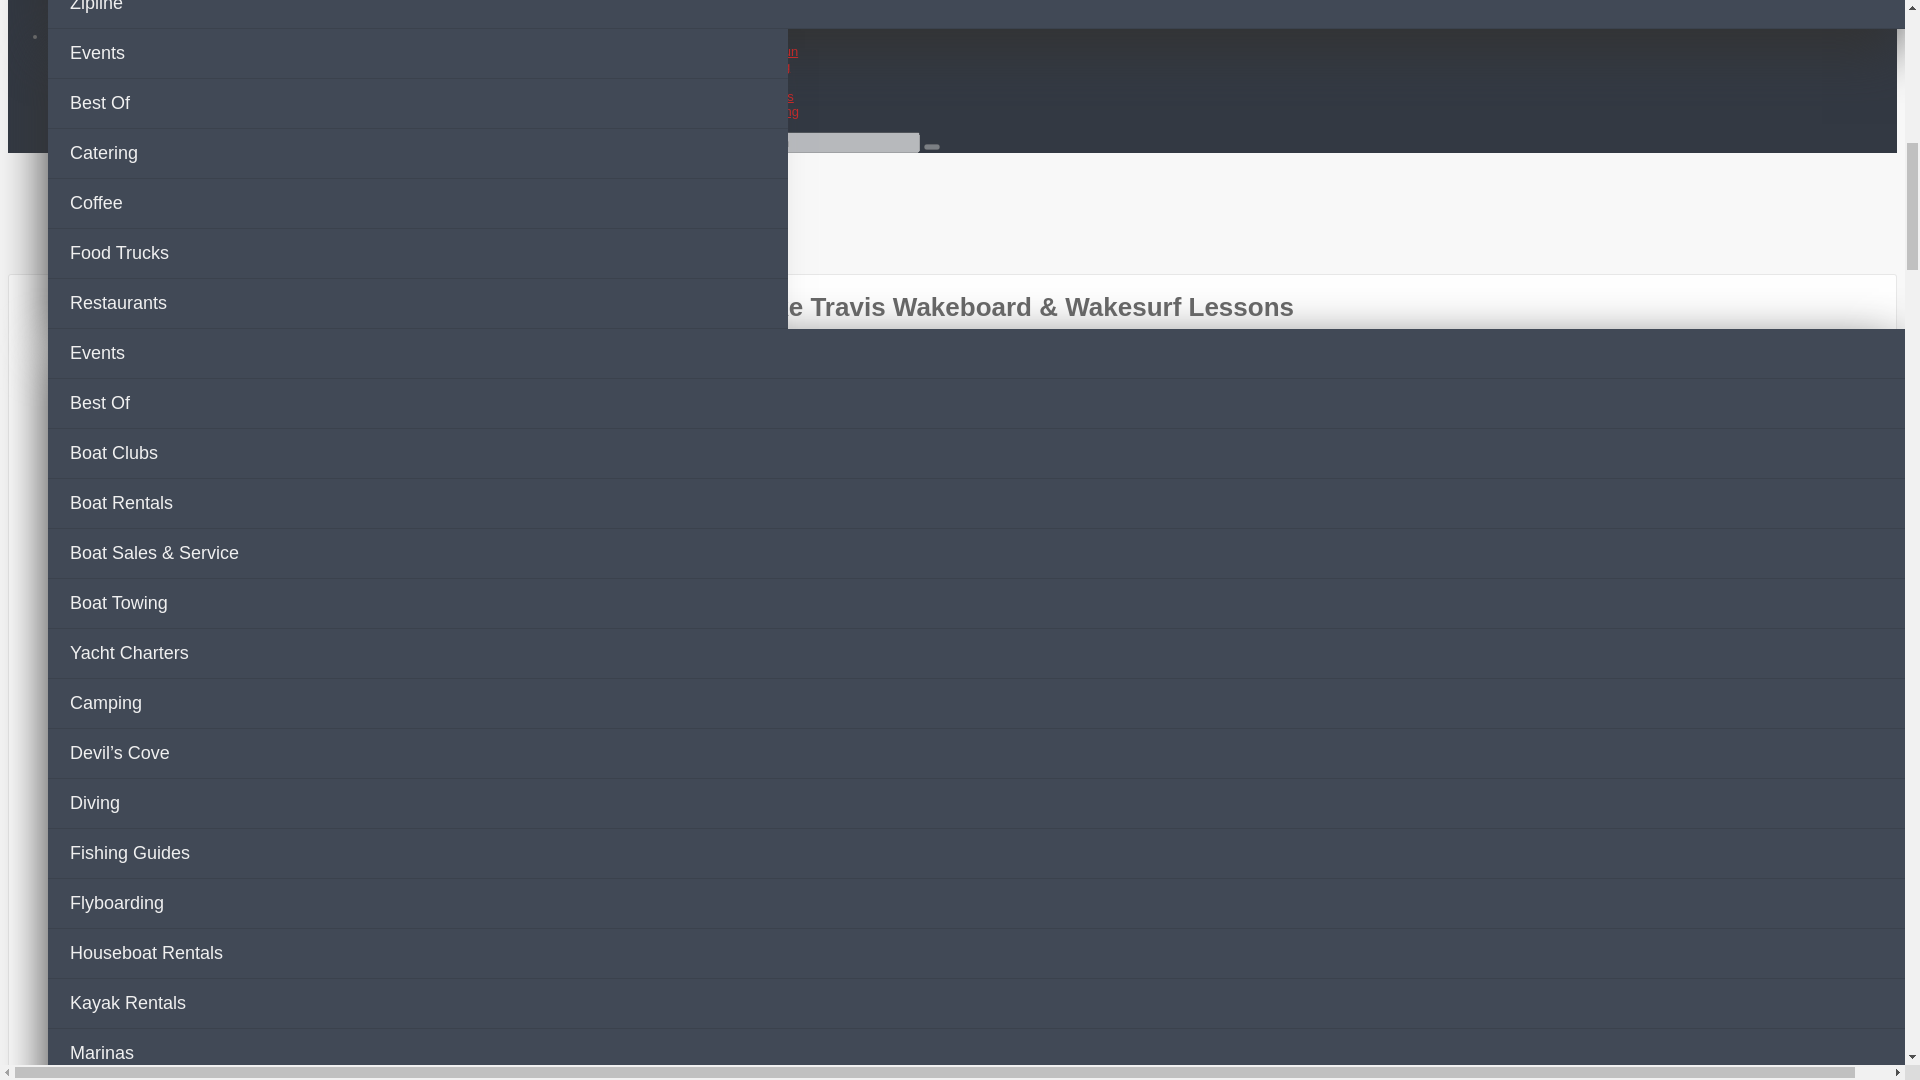 This screenshot has width=1920, height=1080. I want to click on Events, so click(418, 54).